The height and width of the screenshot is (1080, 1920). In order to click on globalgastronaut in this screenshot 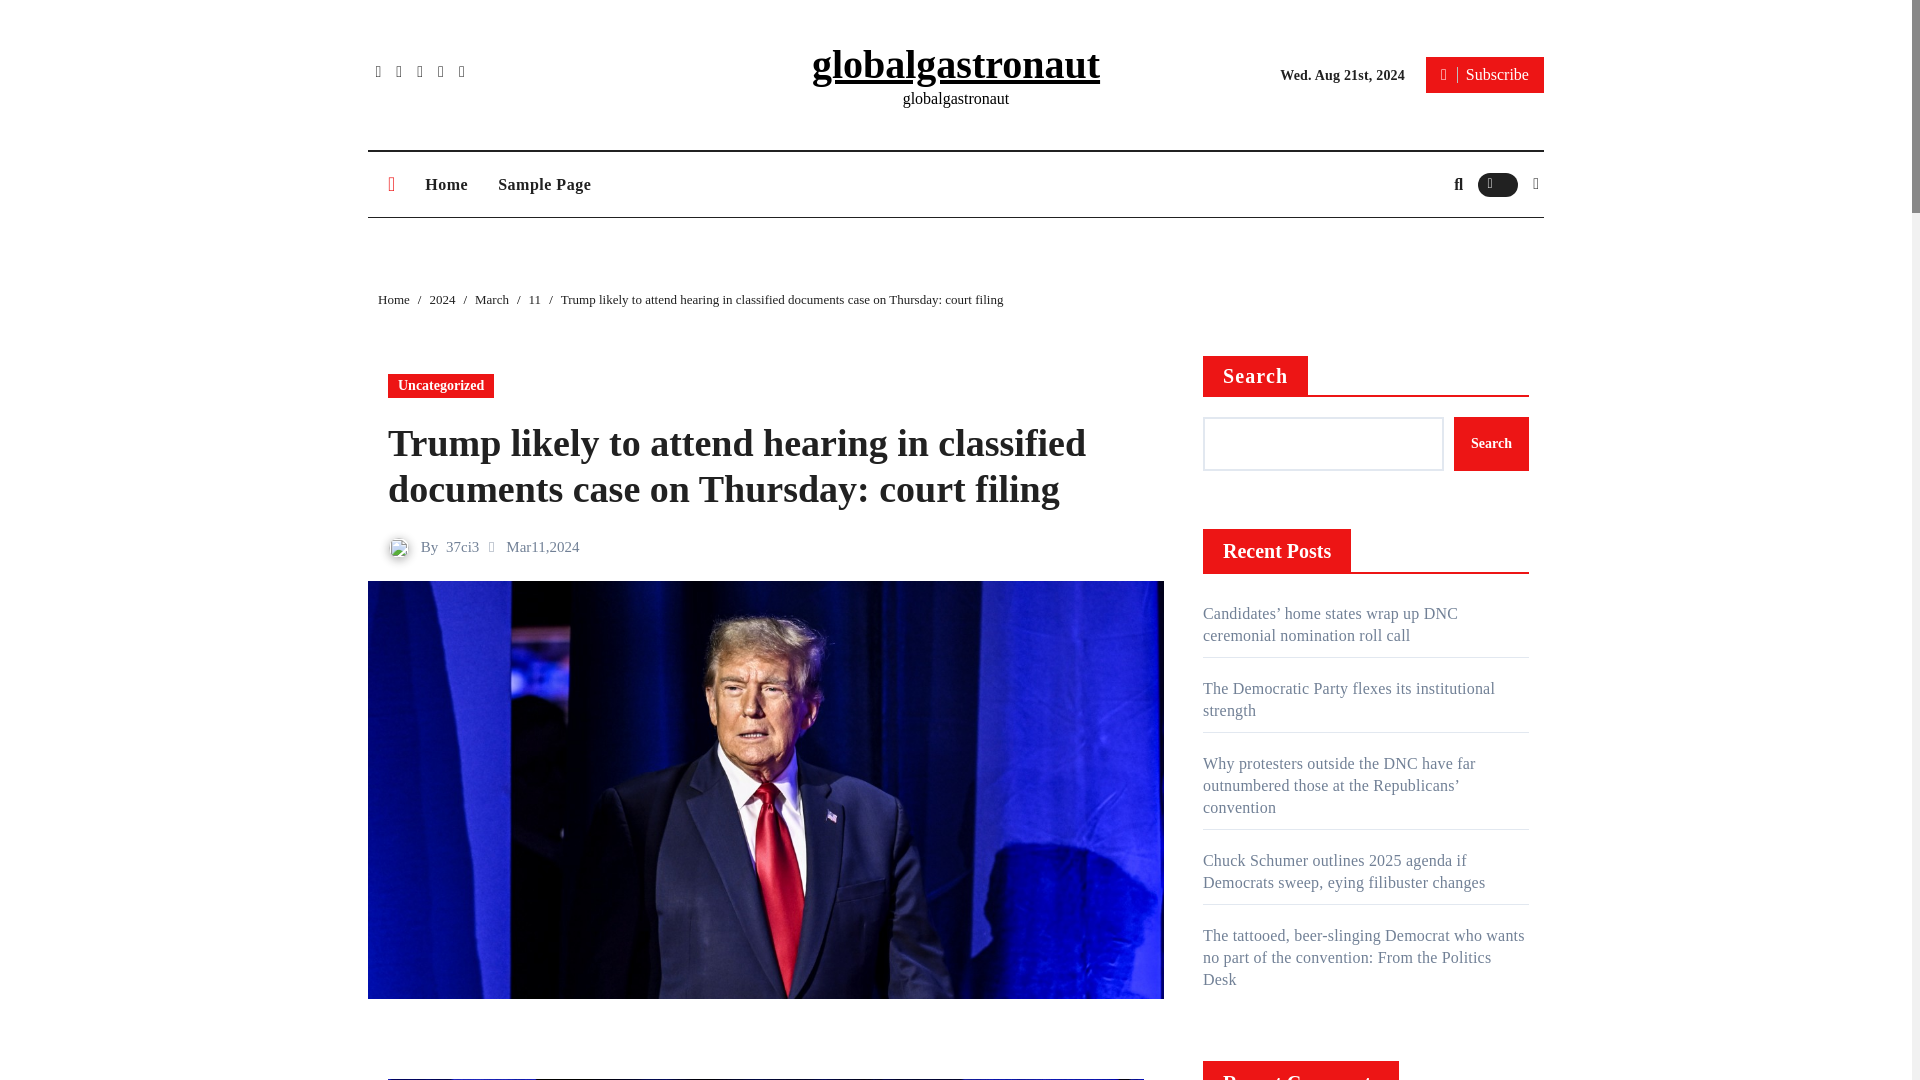, I will do `click(956, 64)`.